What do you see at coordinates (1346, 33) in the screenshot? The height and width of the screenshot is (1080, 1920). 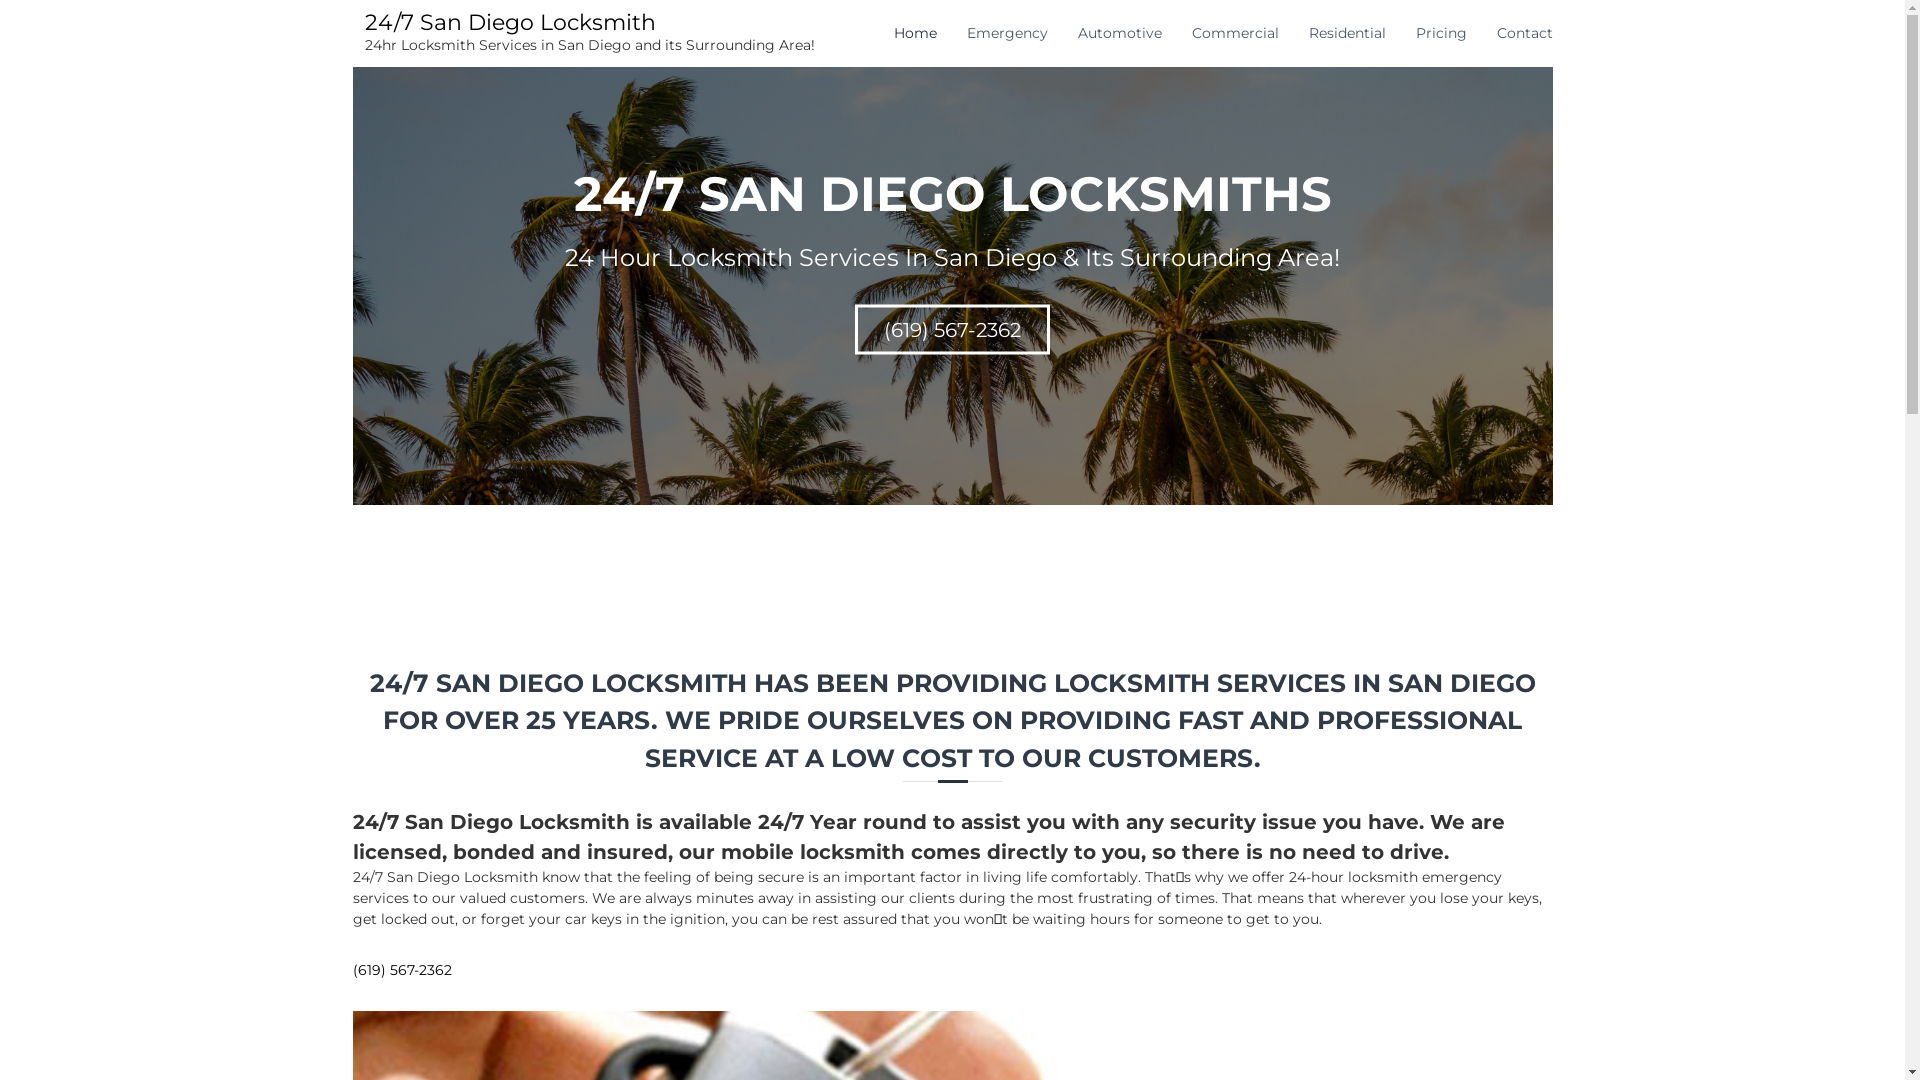 I see `Residential` at bounding box center [1346, 33].